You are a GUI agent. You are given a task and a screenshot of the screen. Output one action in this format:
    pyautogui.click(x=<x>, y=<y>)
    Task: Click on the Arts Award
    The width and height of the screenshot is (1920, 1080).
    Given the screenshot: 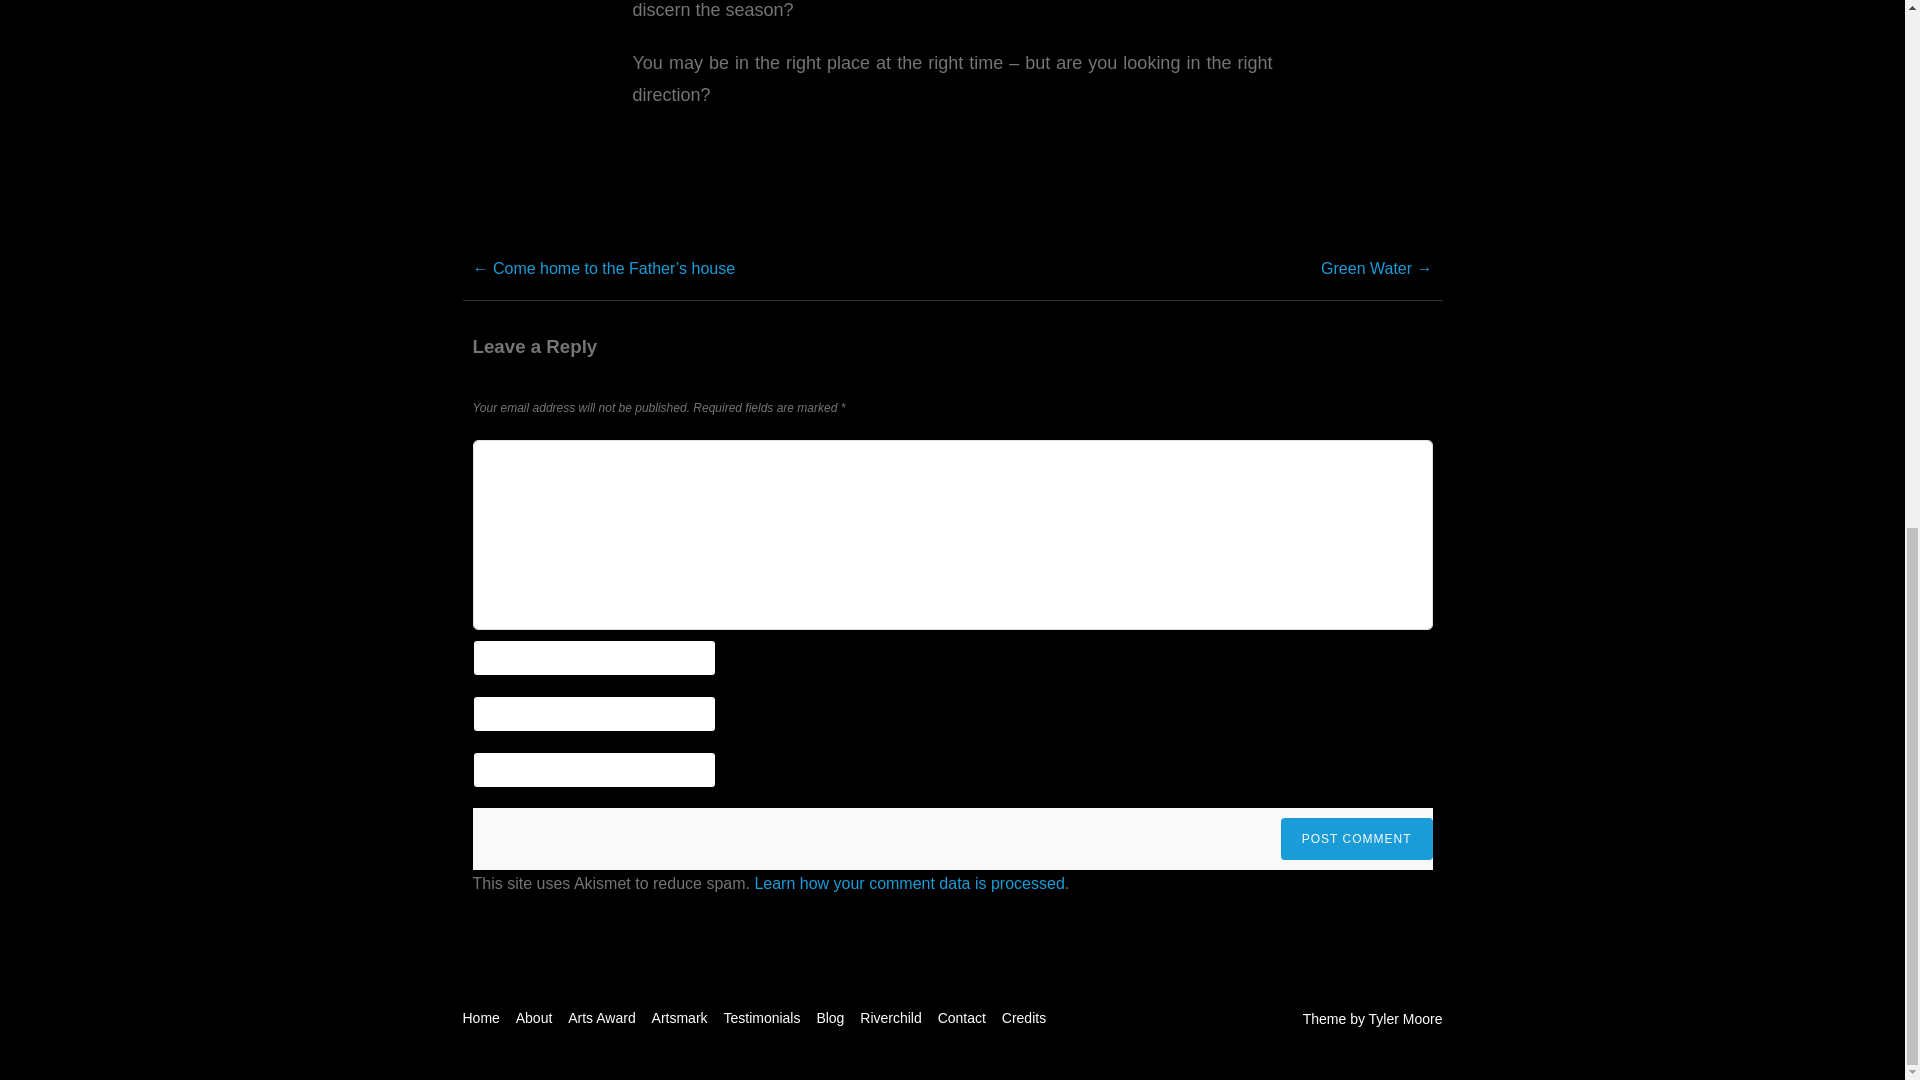 What is the action you would take?
    pyautogui.click(x=602, y=1018)
    